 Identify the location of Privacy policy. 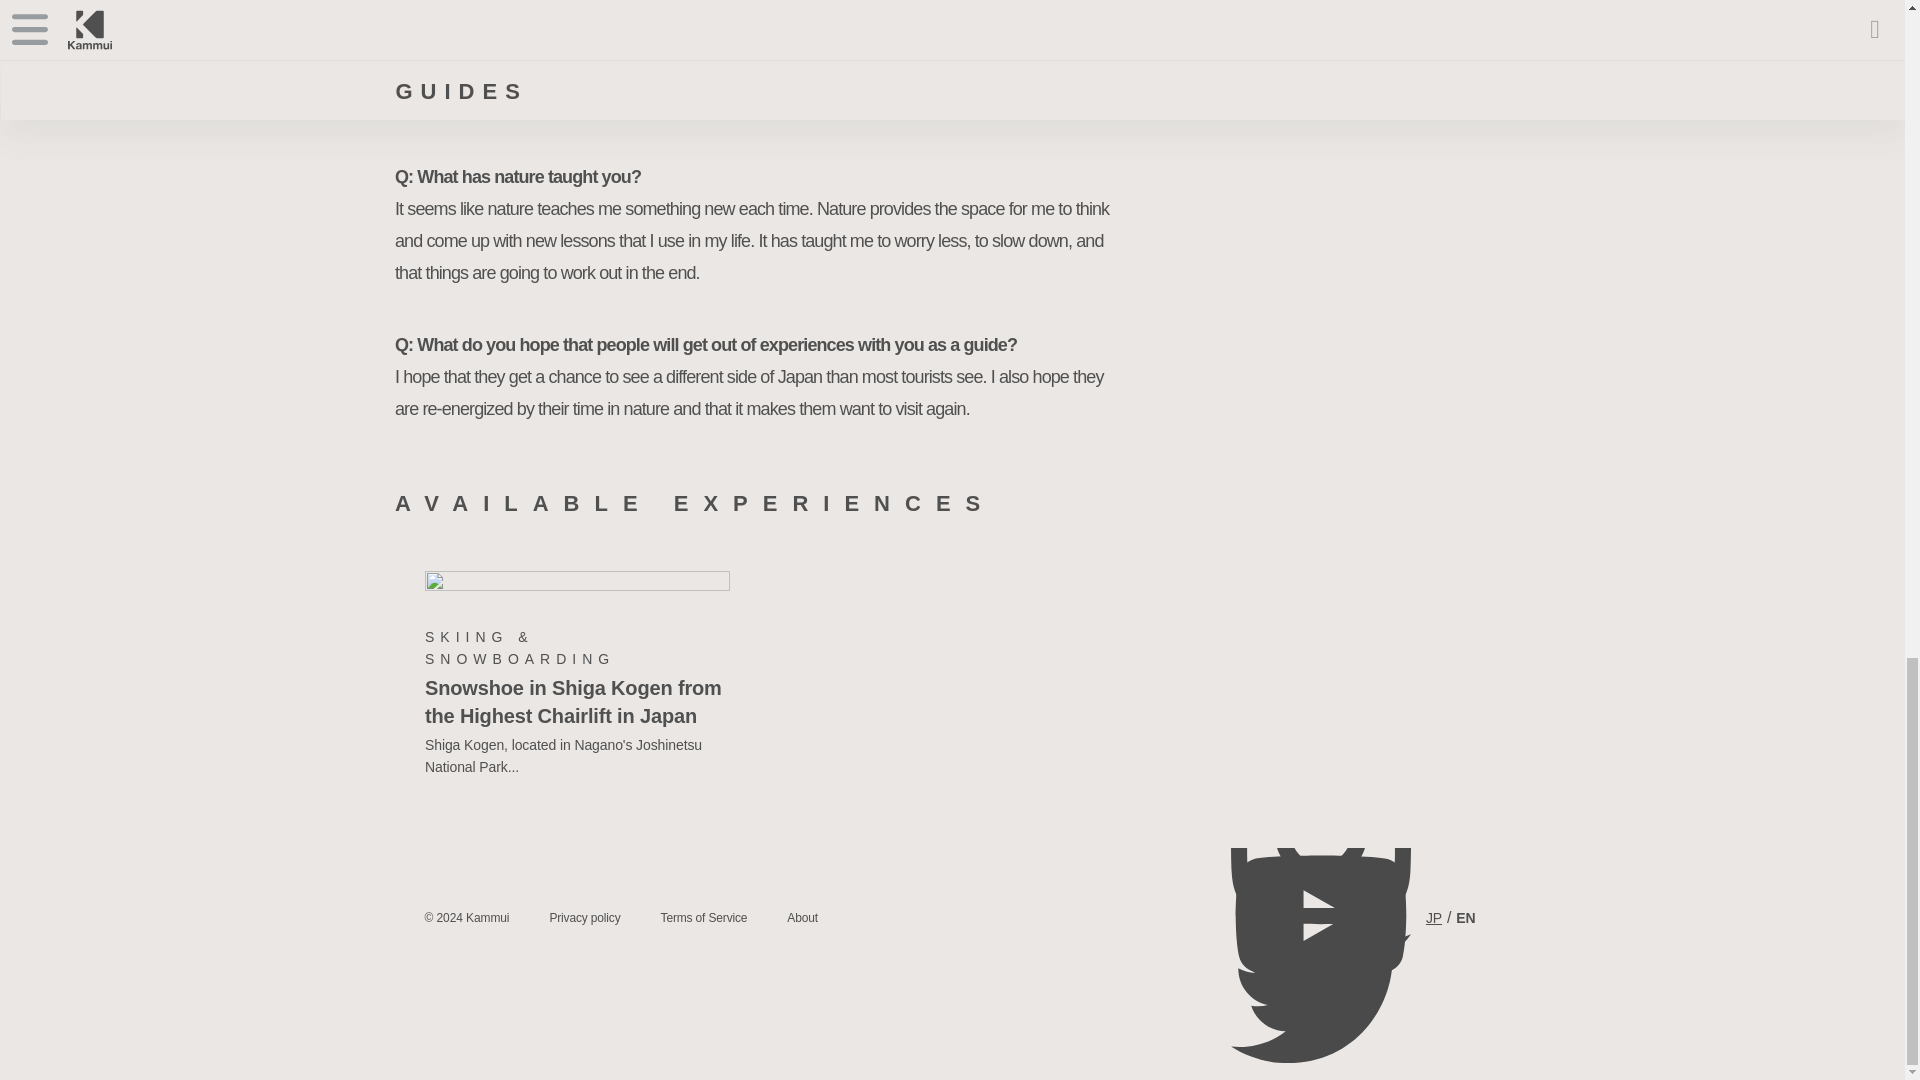
(584, 918).